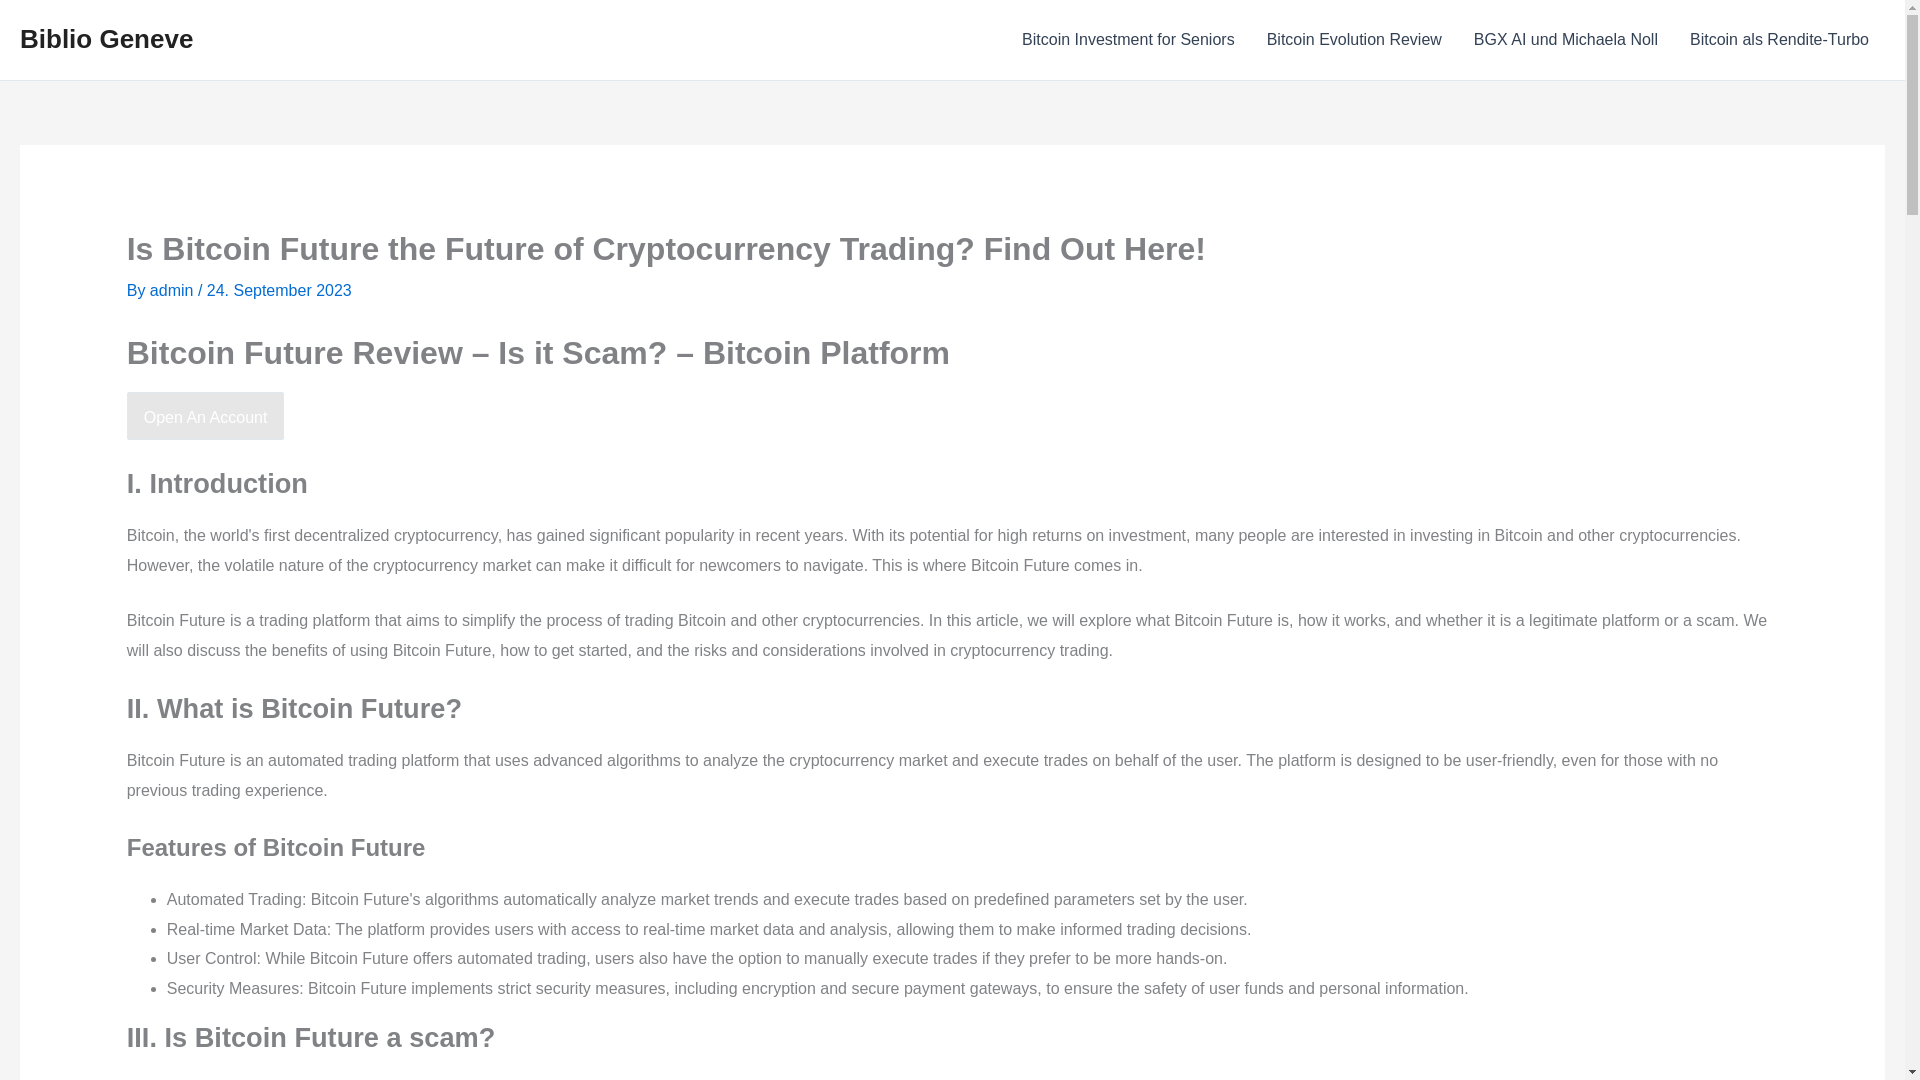  Describe the element at coordinates (173, 290) in the screenshot. I see `admin` at that location.